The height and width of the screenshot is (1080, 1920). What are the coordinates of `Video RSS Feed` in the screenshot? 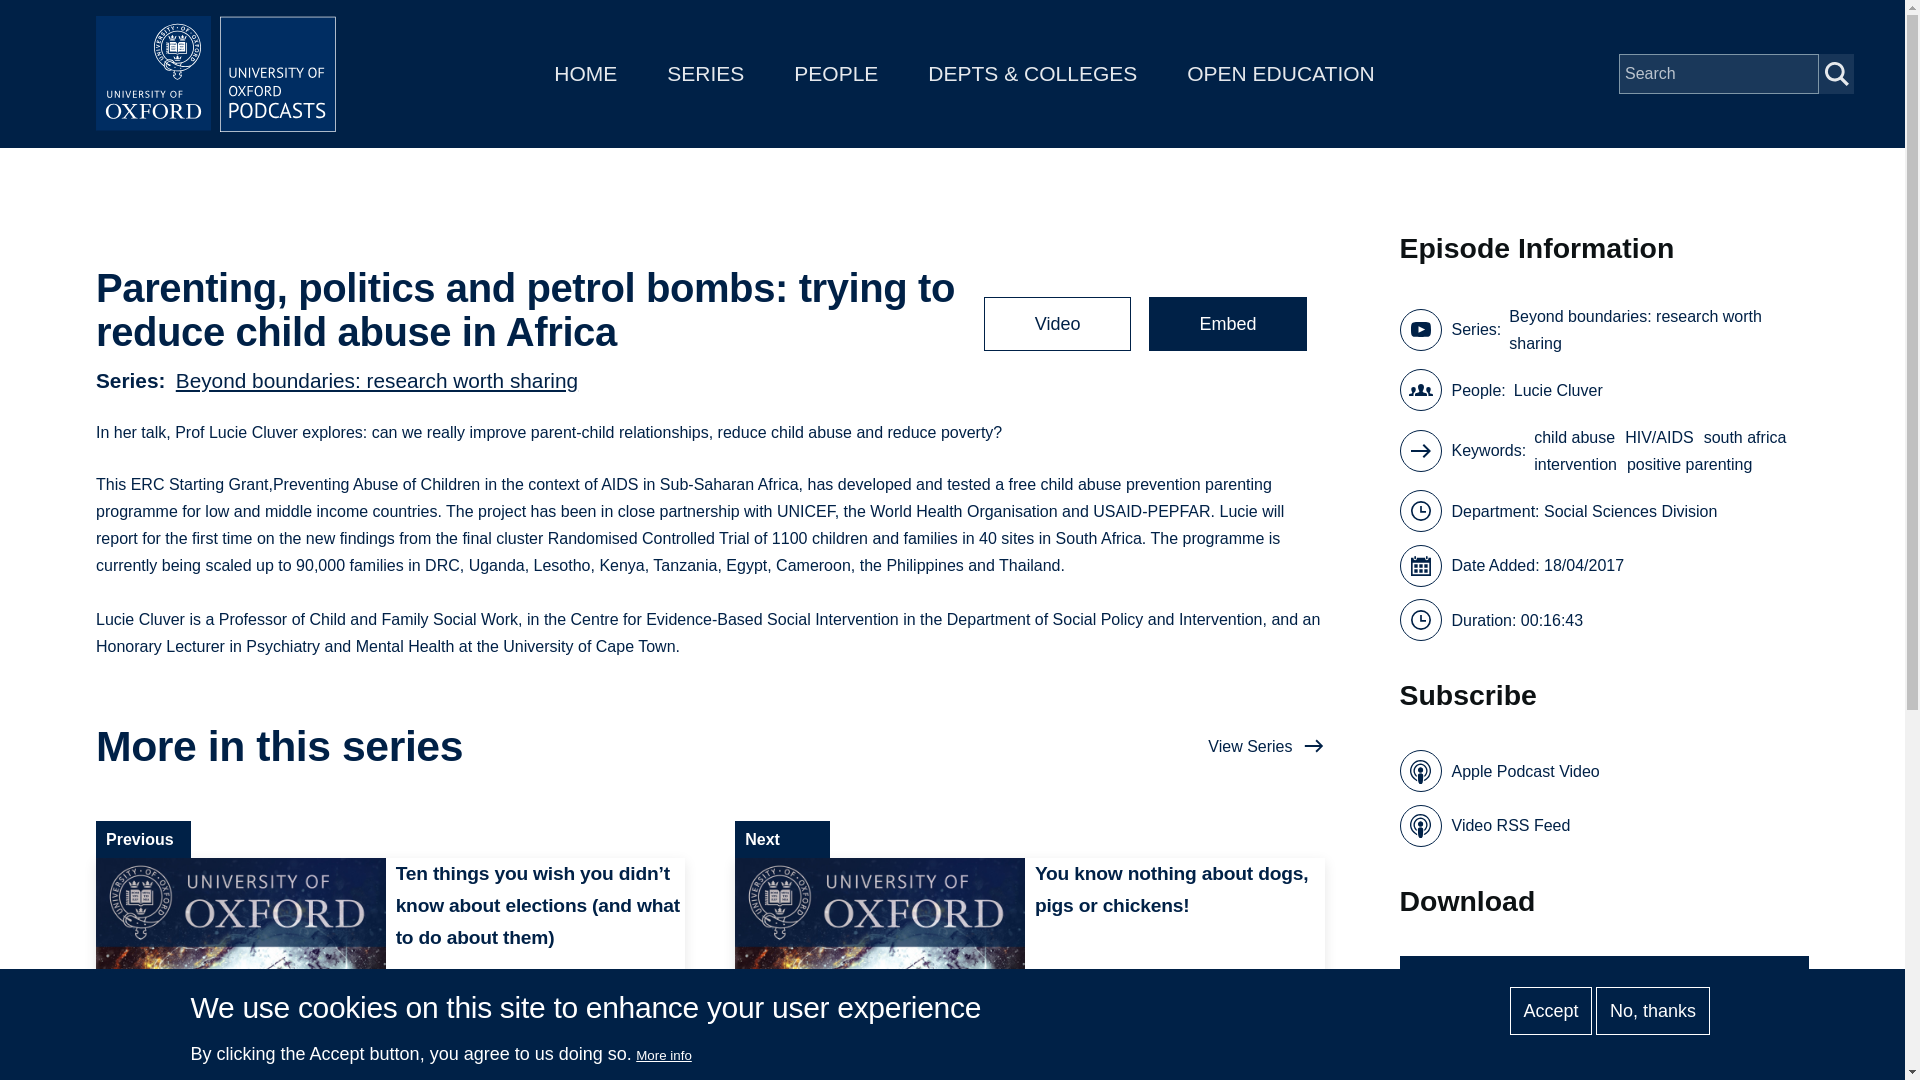 It's located at (1484, 825).